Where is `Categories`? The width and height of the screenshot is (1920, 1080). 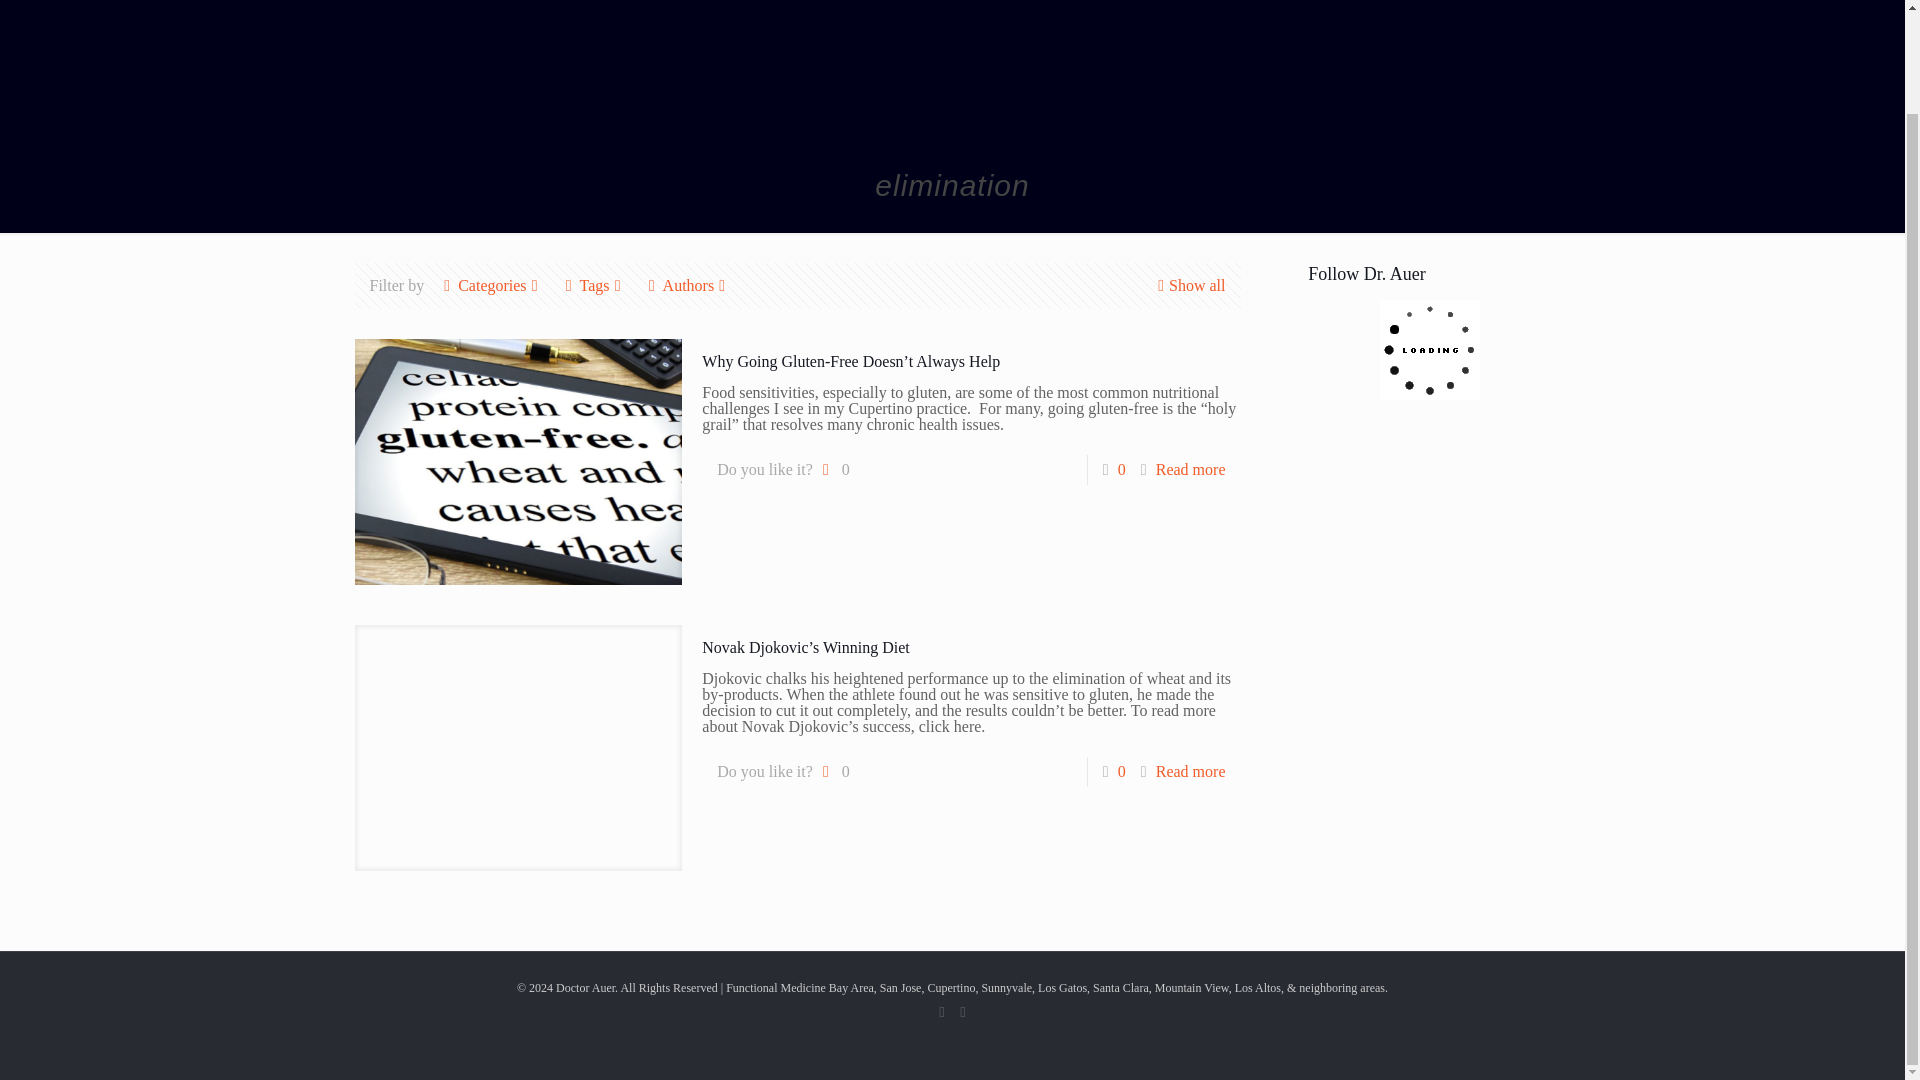
Categories is located at coordinates (492, 284).